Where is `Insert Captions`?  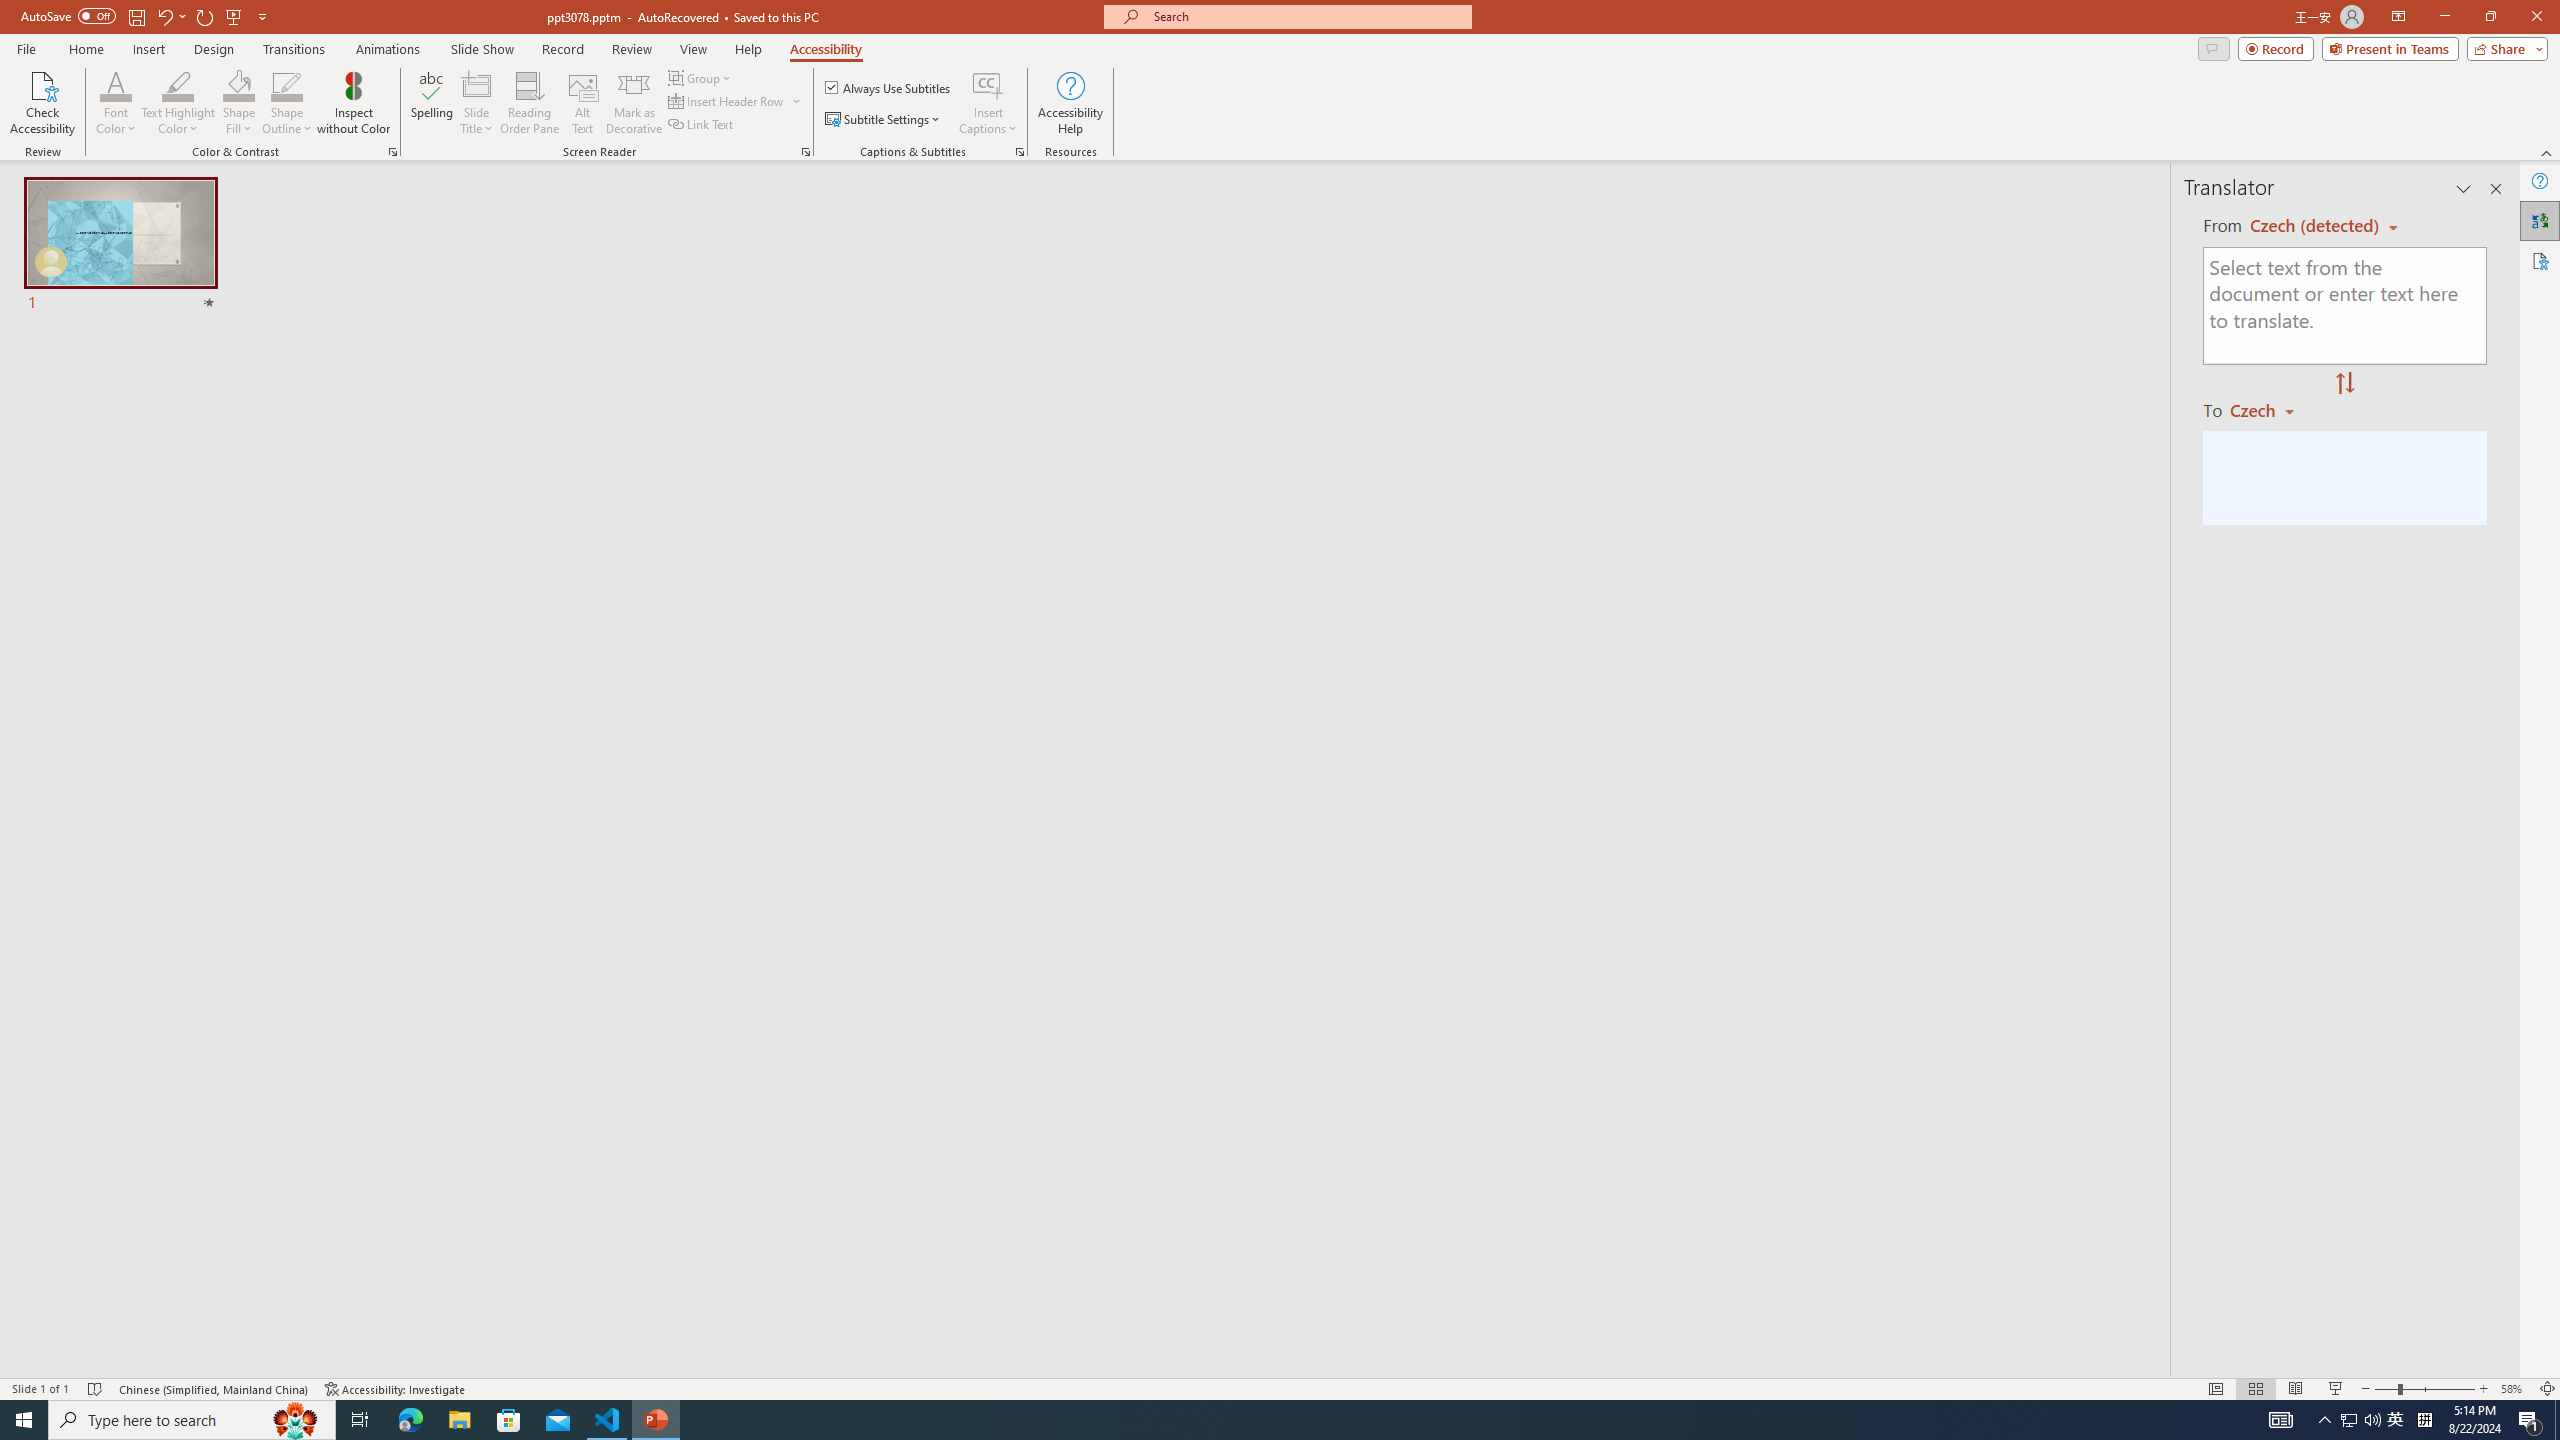 Insert Captions is located at coordinates (988, 103).